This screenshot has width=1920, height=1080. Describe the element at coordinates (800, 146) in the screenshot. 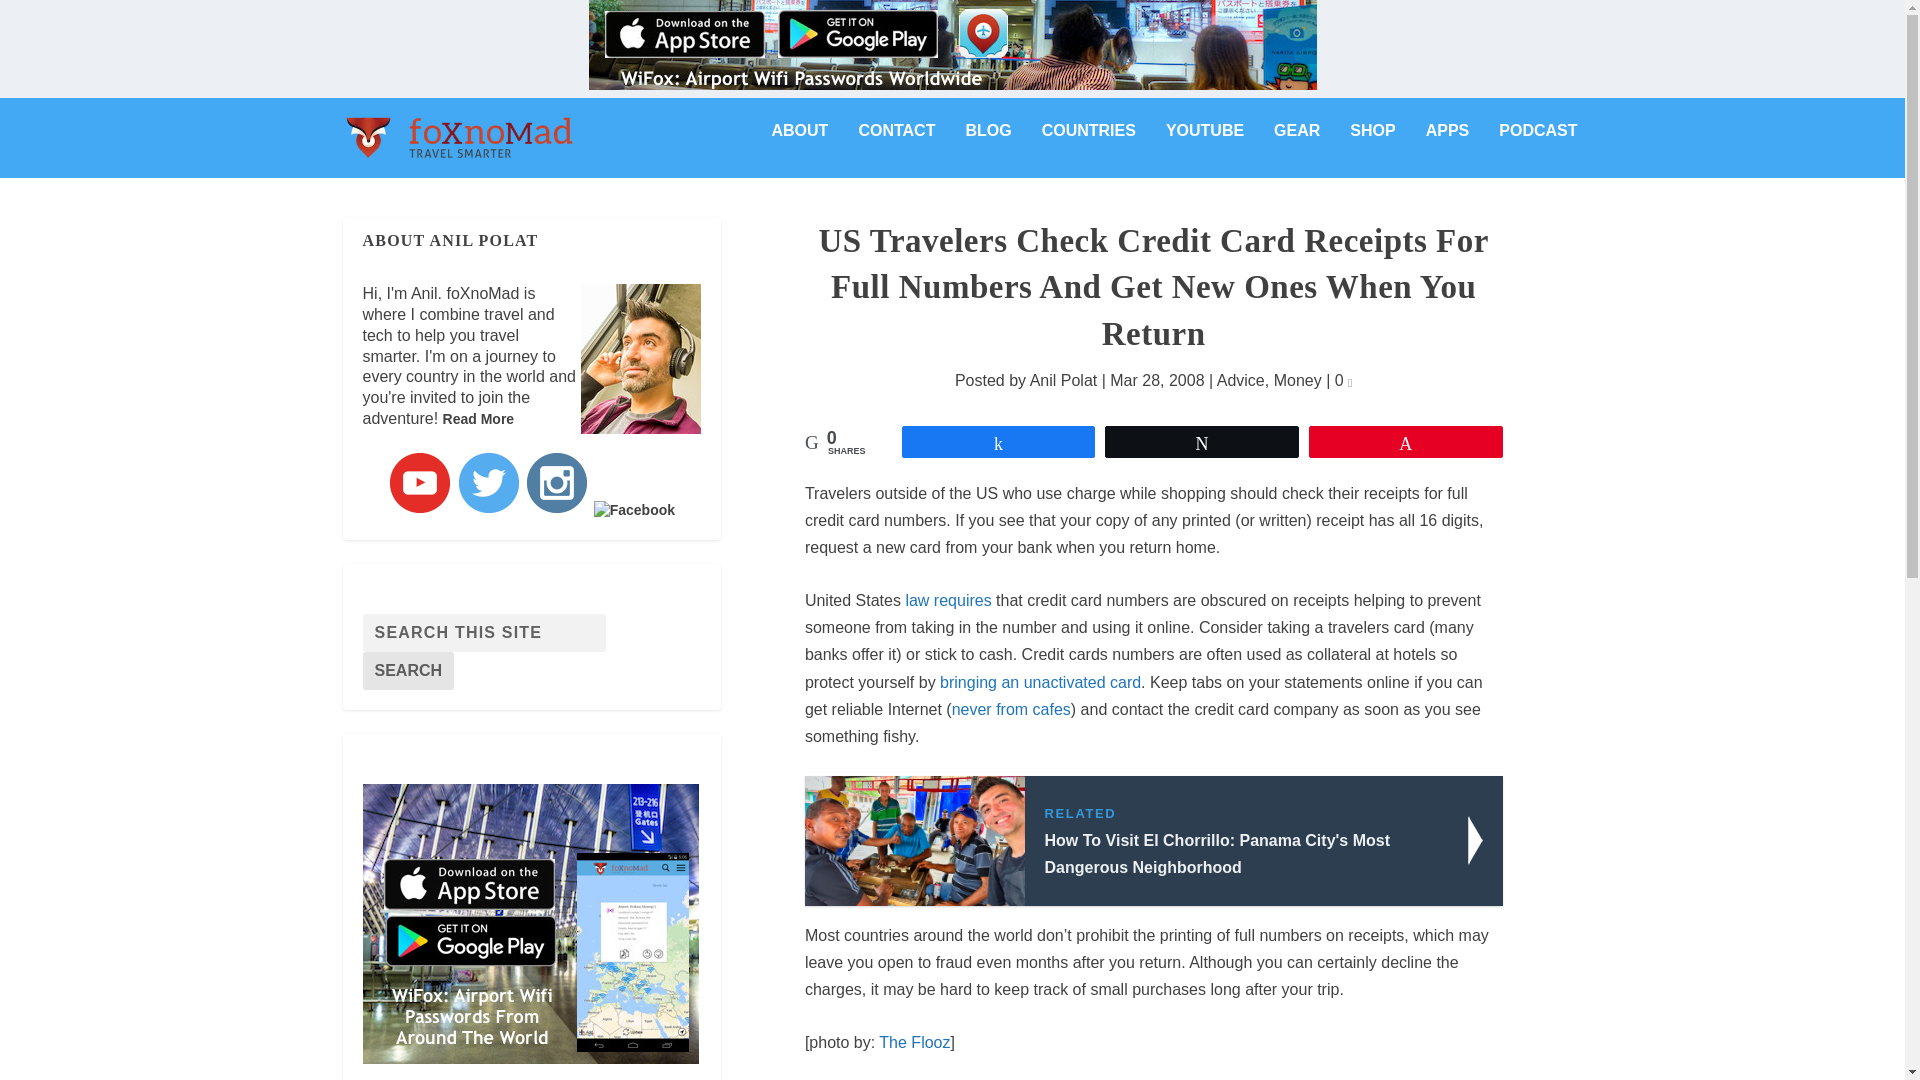

I see `ABOUT` at that location.